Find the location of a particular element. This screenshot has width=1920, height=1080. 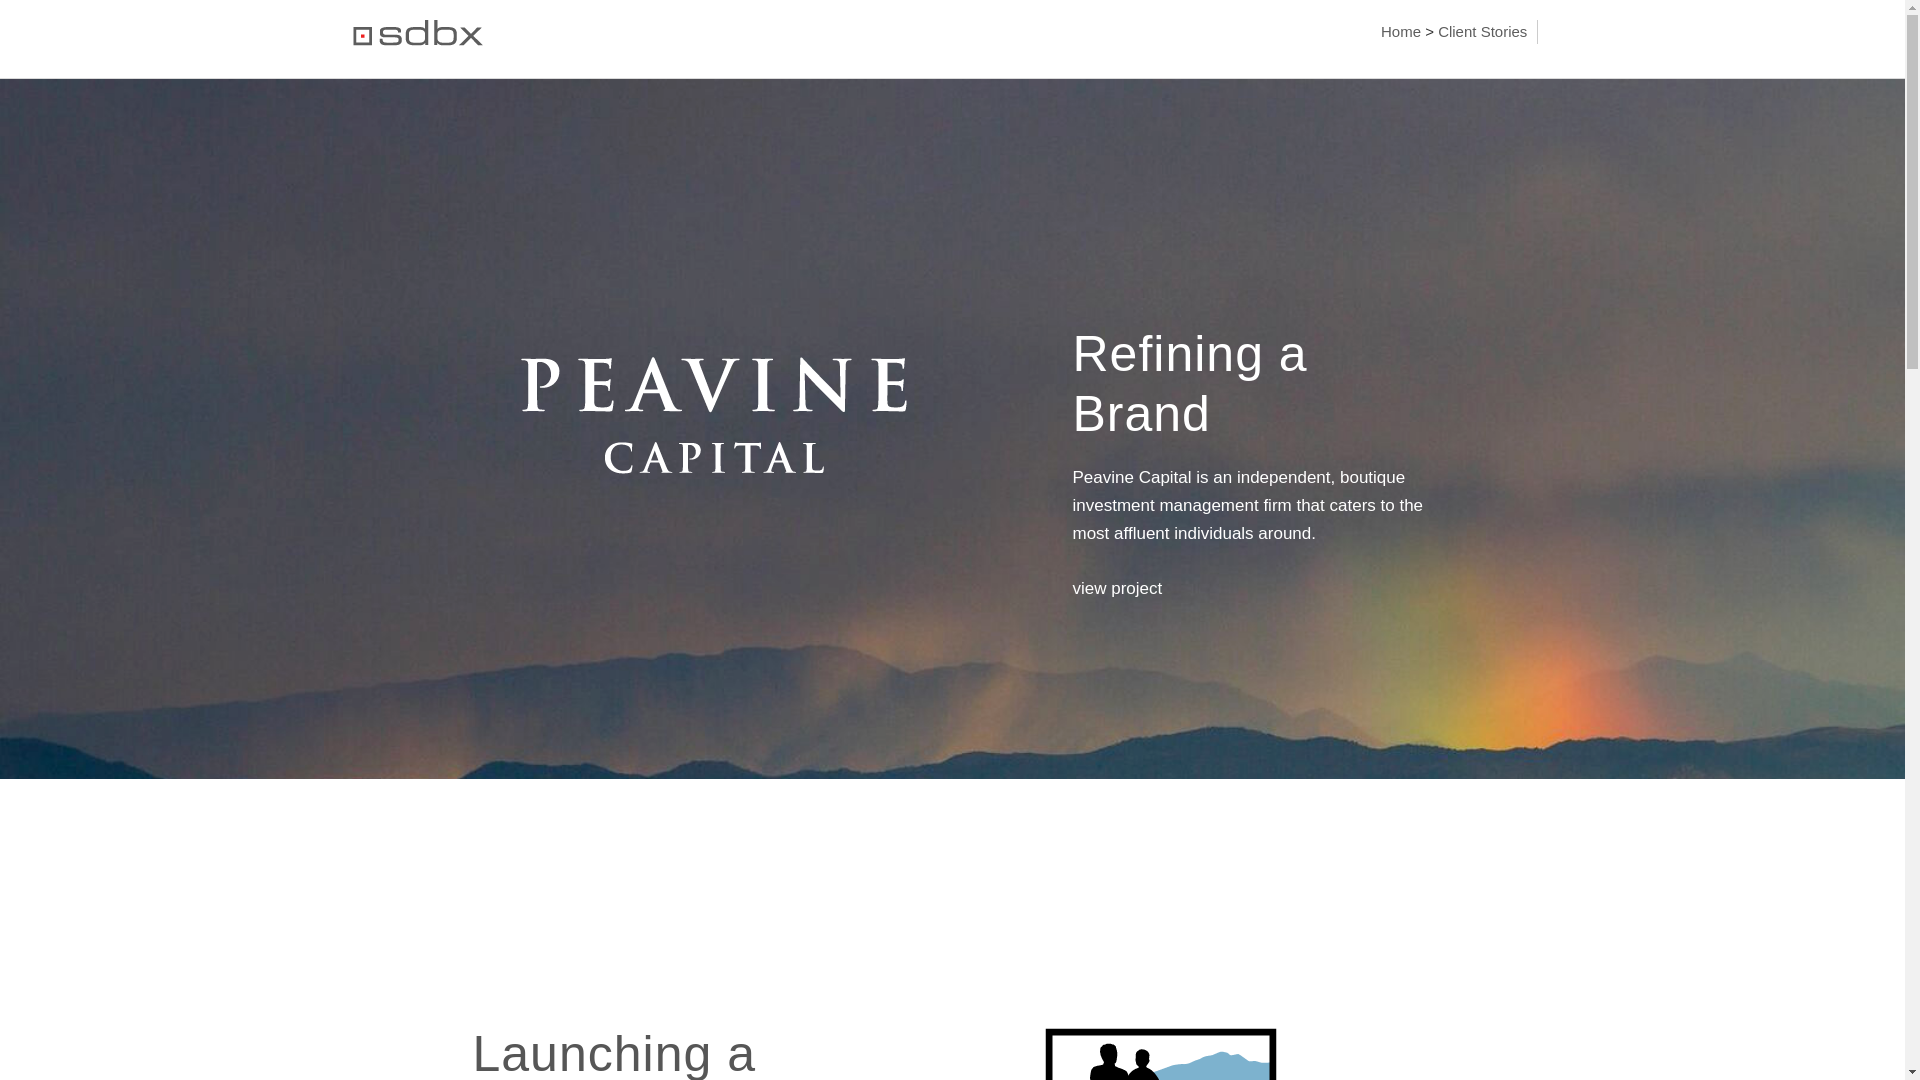

Home is located at coordinates (1400, 30).